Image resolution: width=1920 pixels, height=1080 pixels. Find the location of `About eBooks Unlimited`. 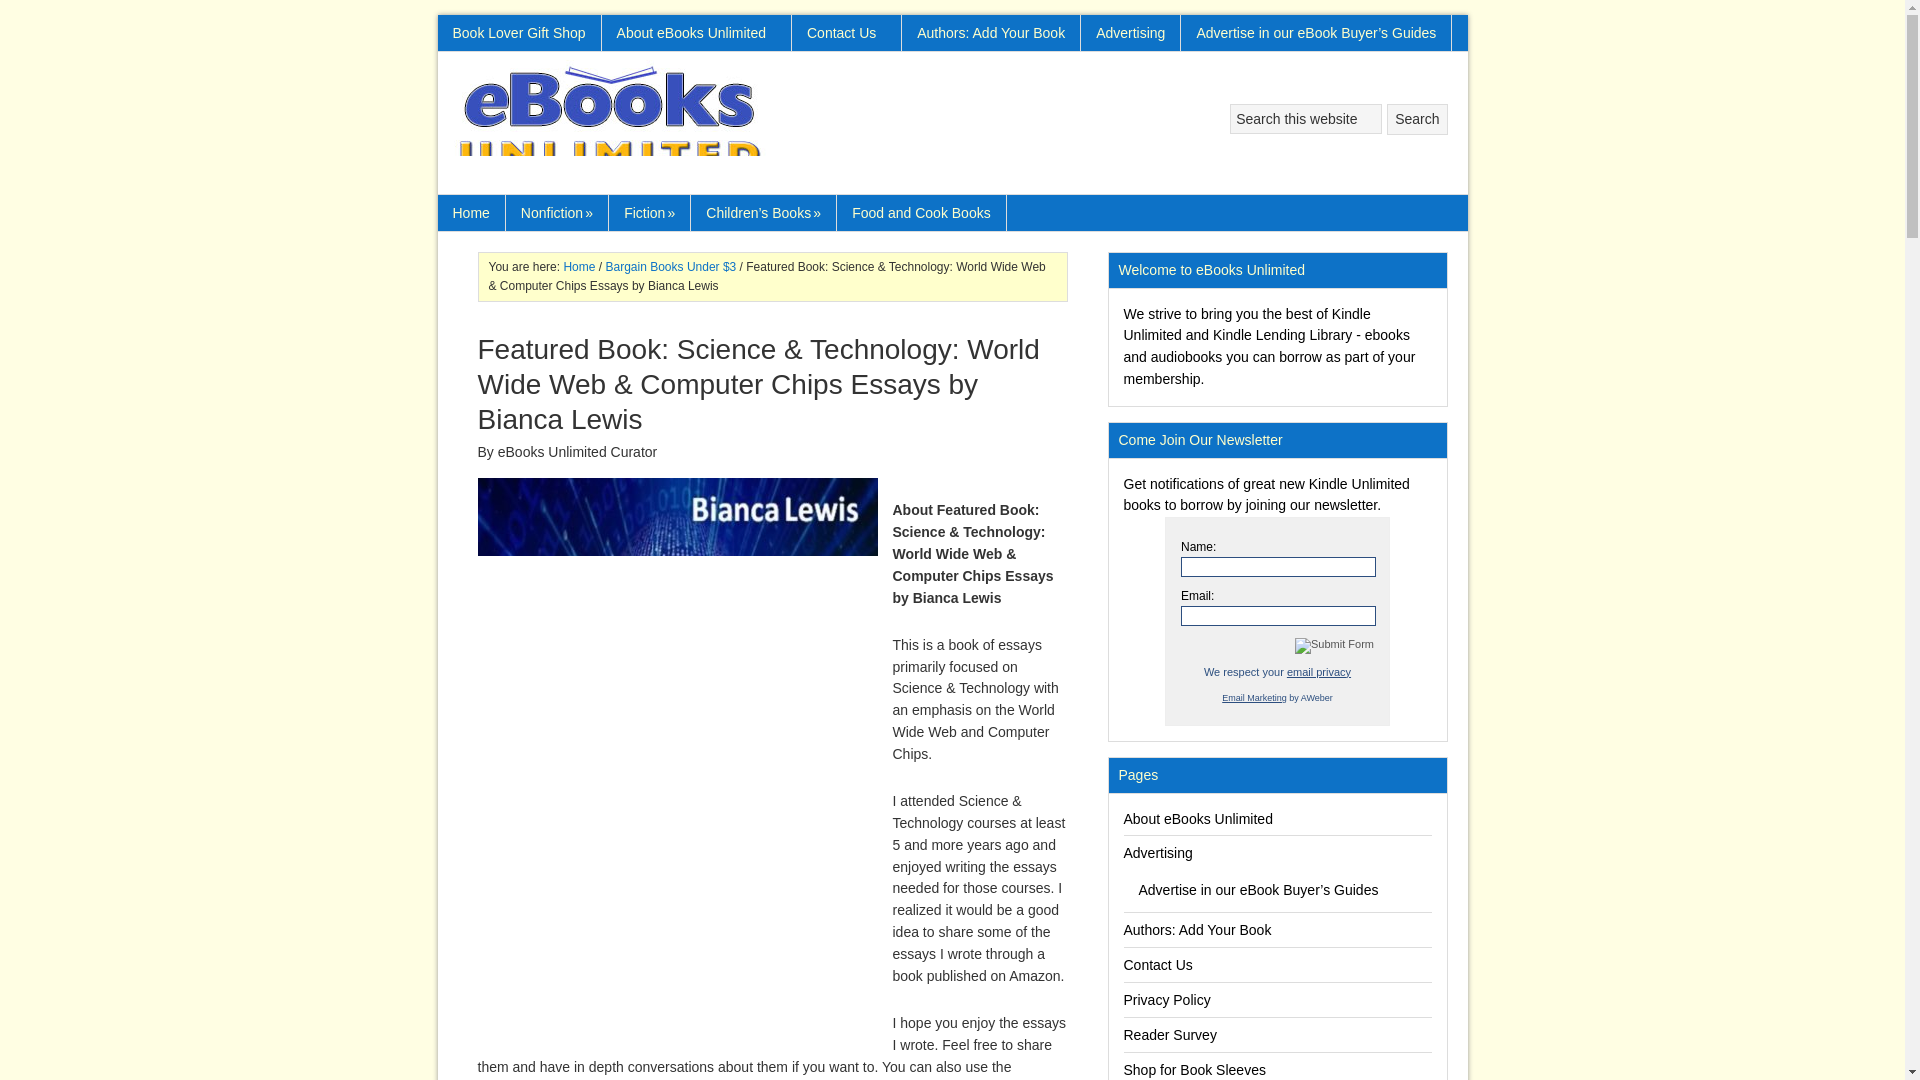

About eBooks Unlimited is located at coordinates (696, 32).